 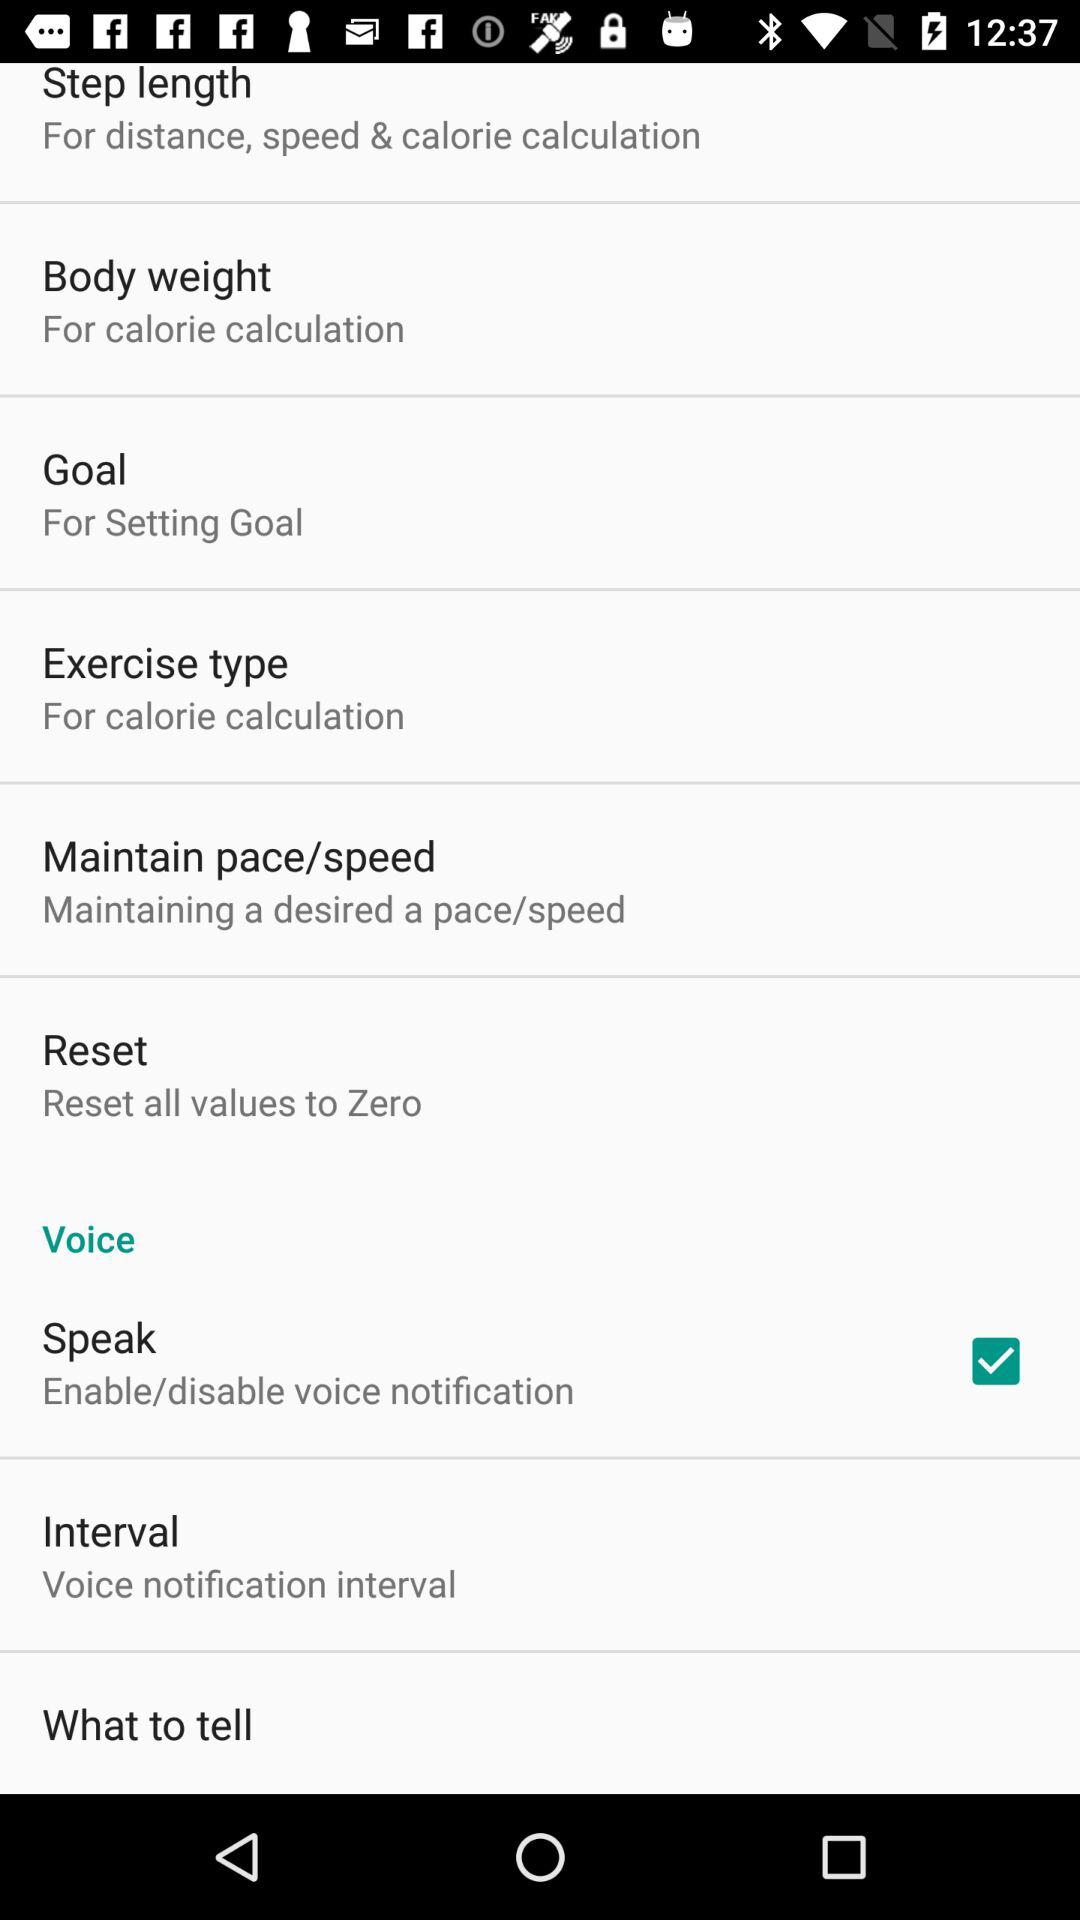 What do you see at coordinates (165, 662) in the screenshot?
I see `press exercise type` at bounding box center [165, 662].